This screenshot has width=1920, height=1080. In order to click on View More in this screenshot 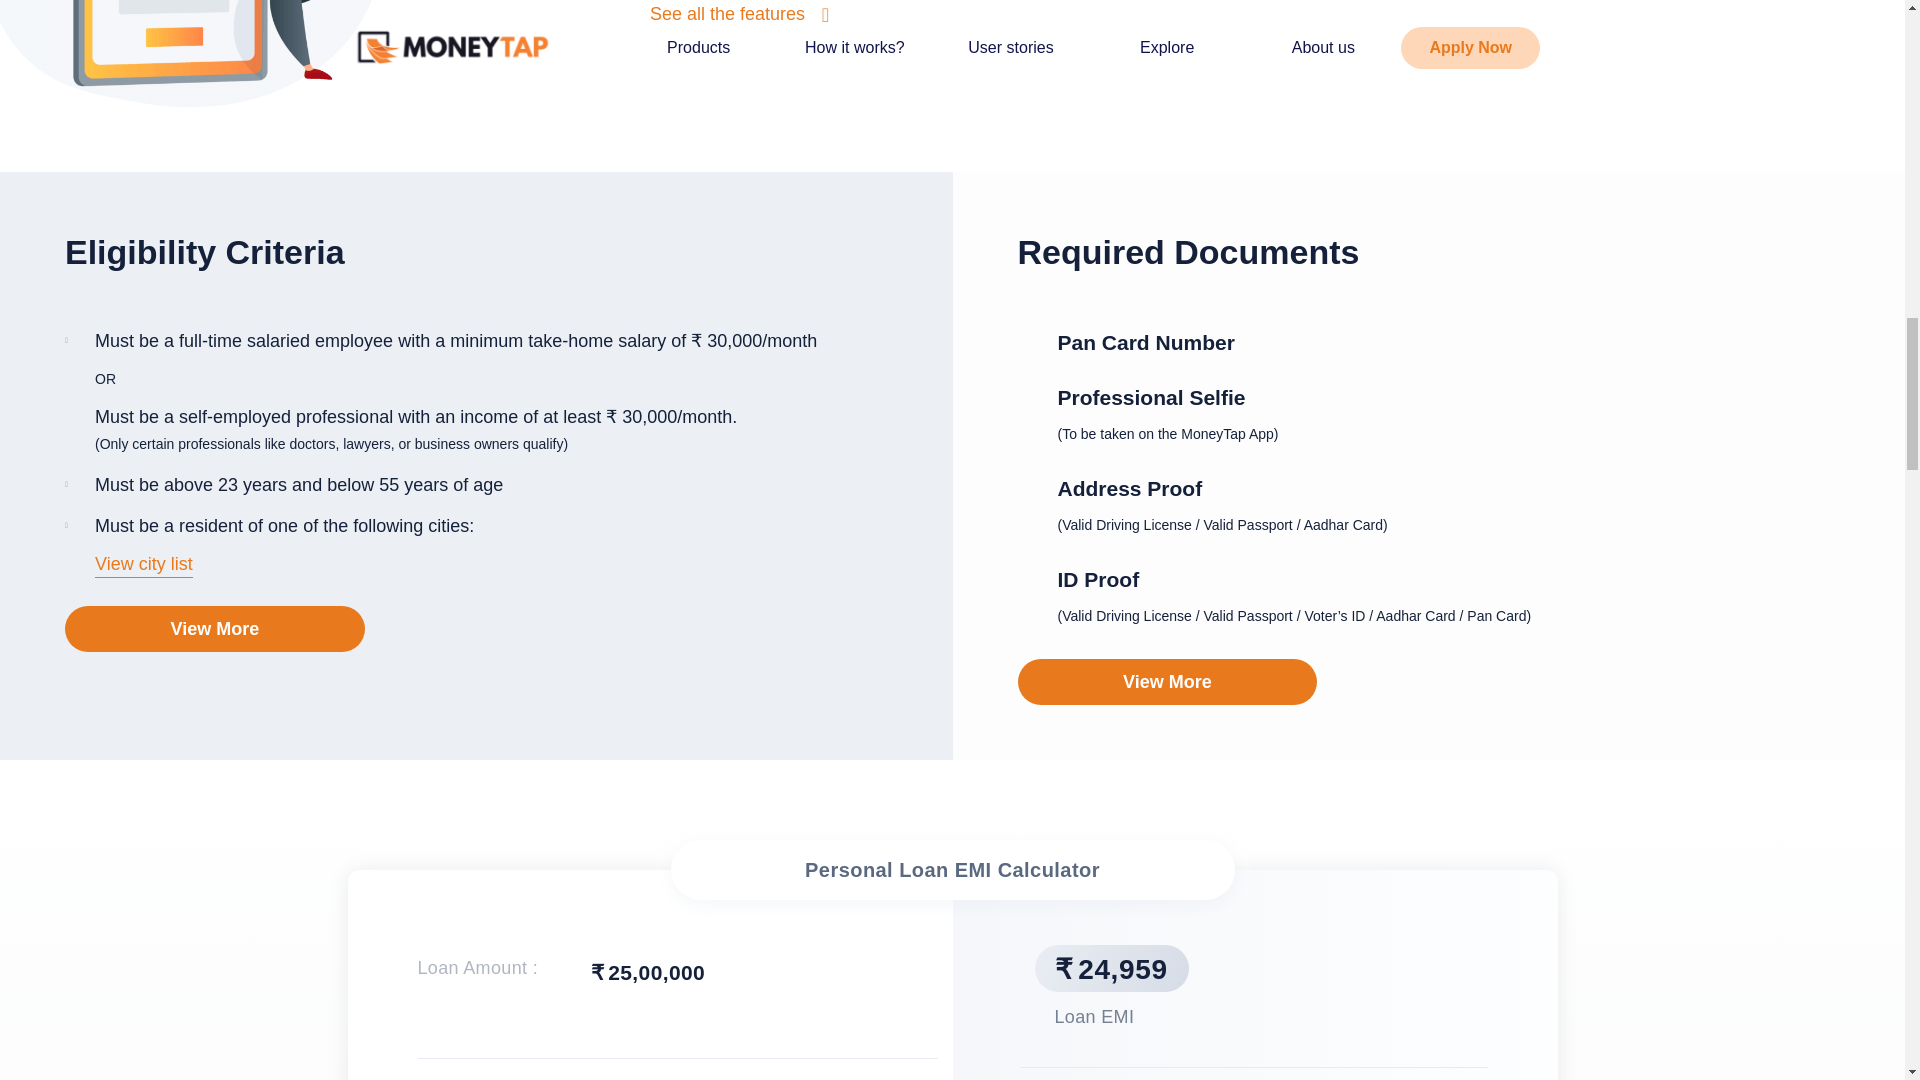, I will do `click(214, 628)`.